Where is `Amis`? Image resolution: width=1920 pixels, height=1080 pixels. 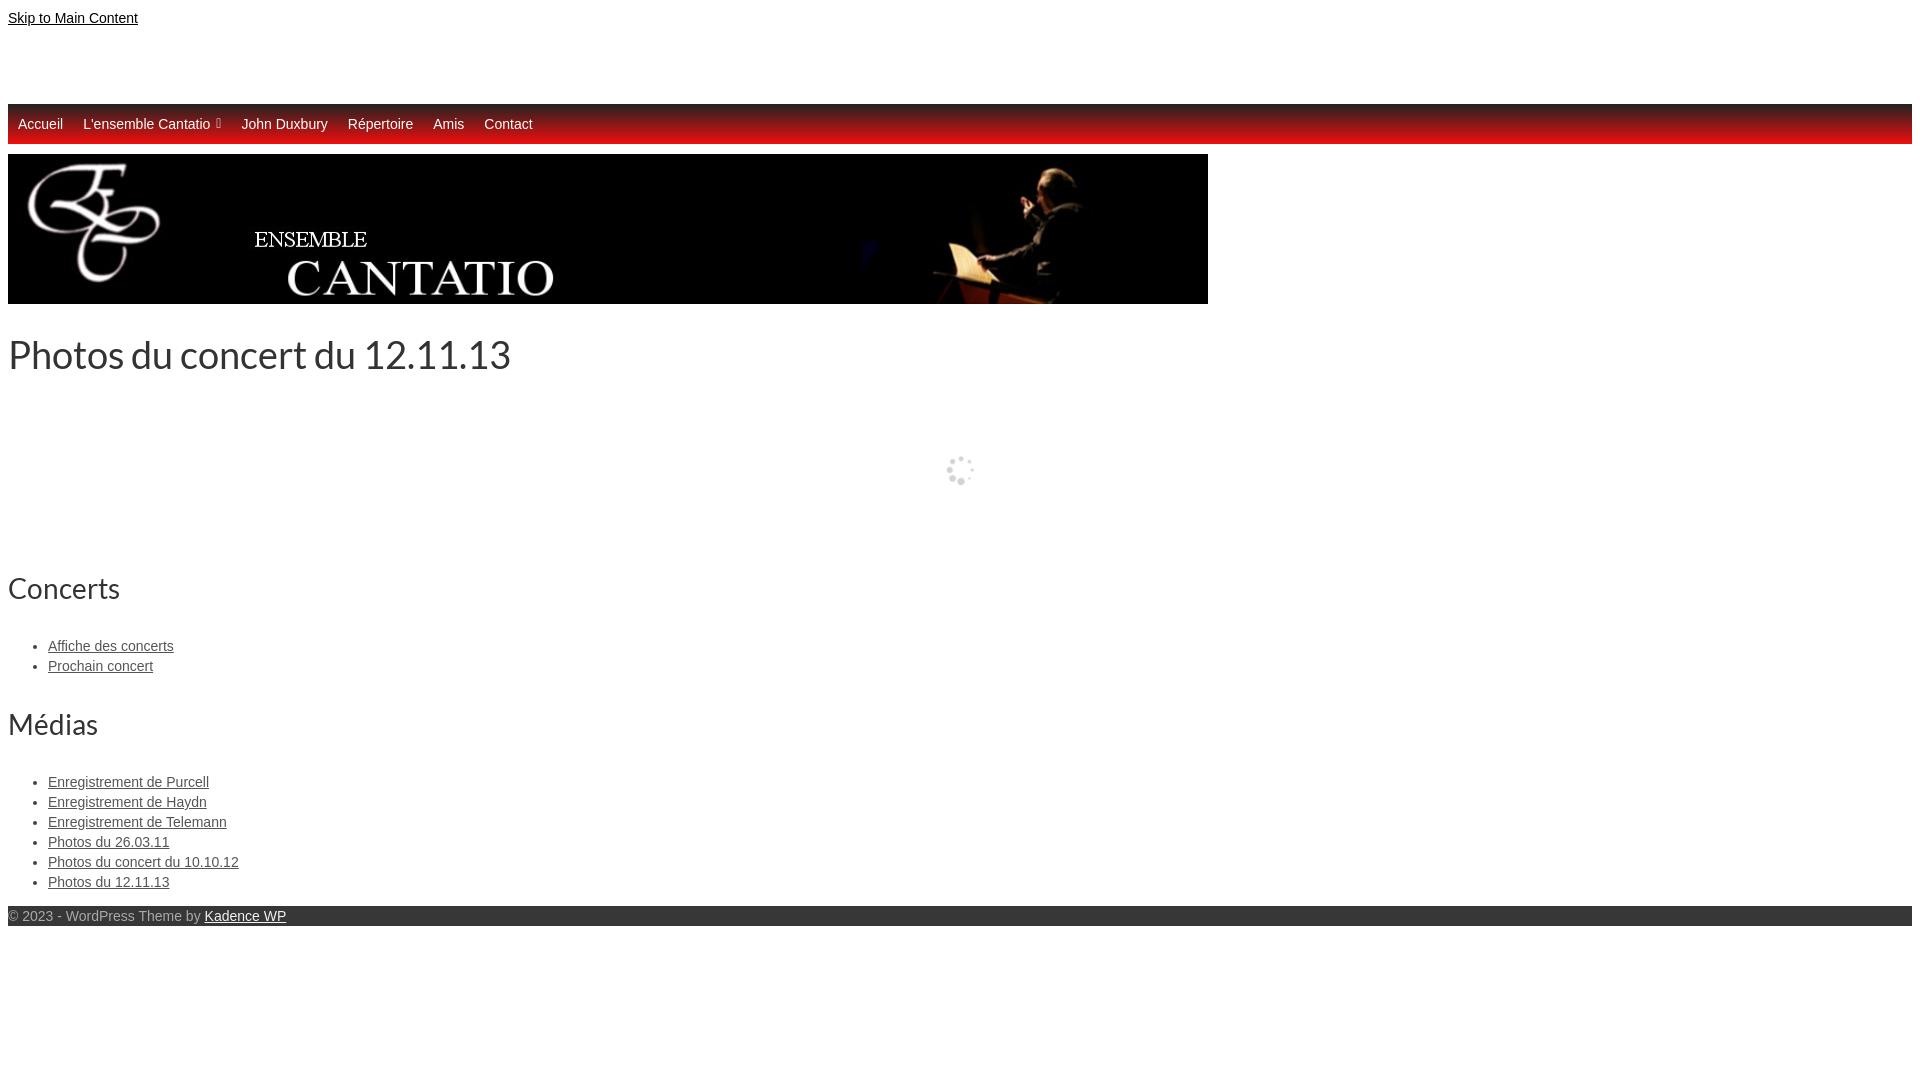
Amis is located at coordinates (448, 124).